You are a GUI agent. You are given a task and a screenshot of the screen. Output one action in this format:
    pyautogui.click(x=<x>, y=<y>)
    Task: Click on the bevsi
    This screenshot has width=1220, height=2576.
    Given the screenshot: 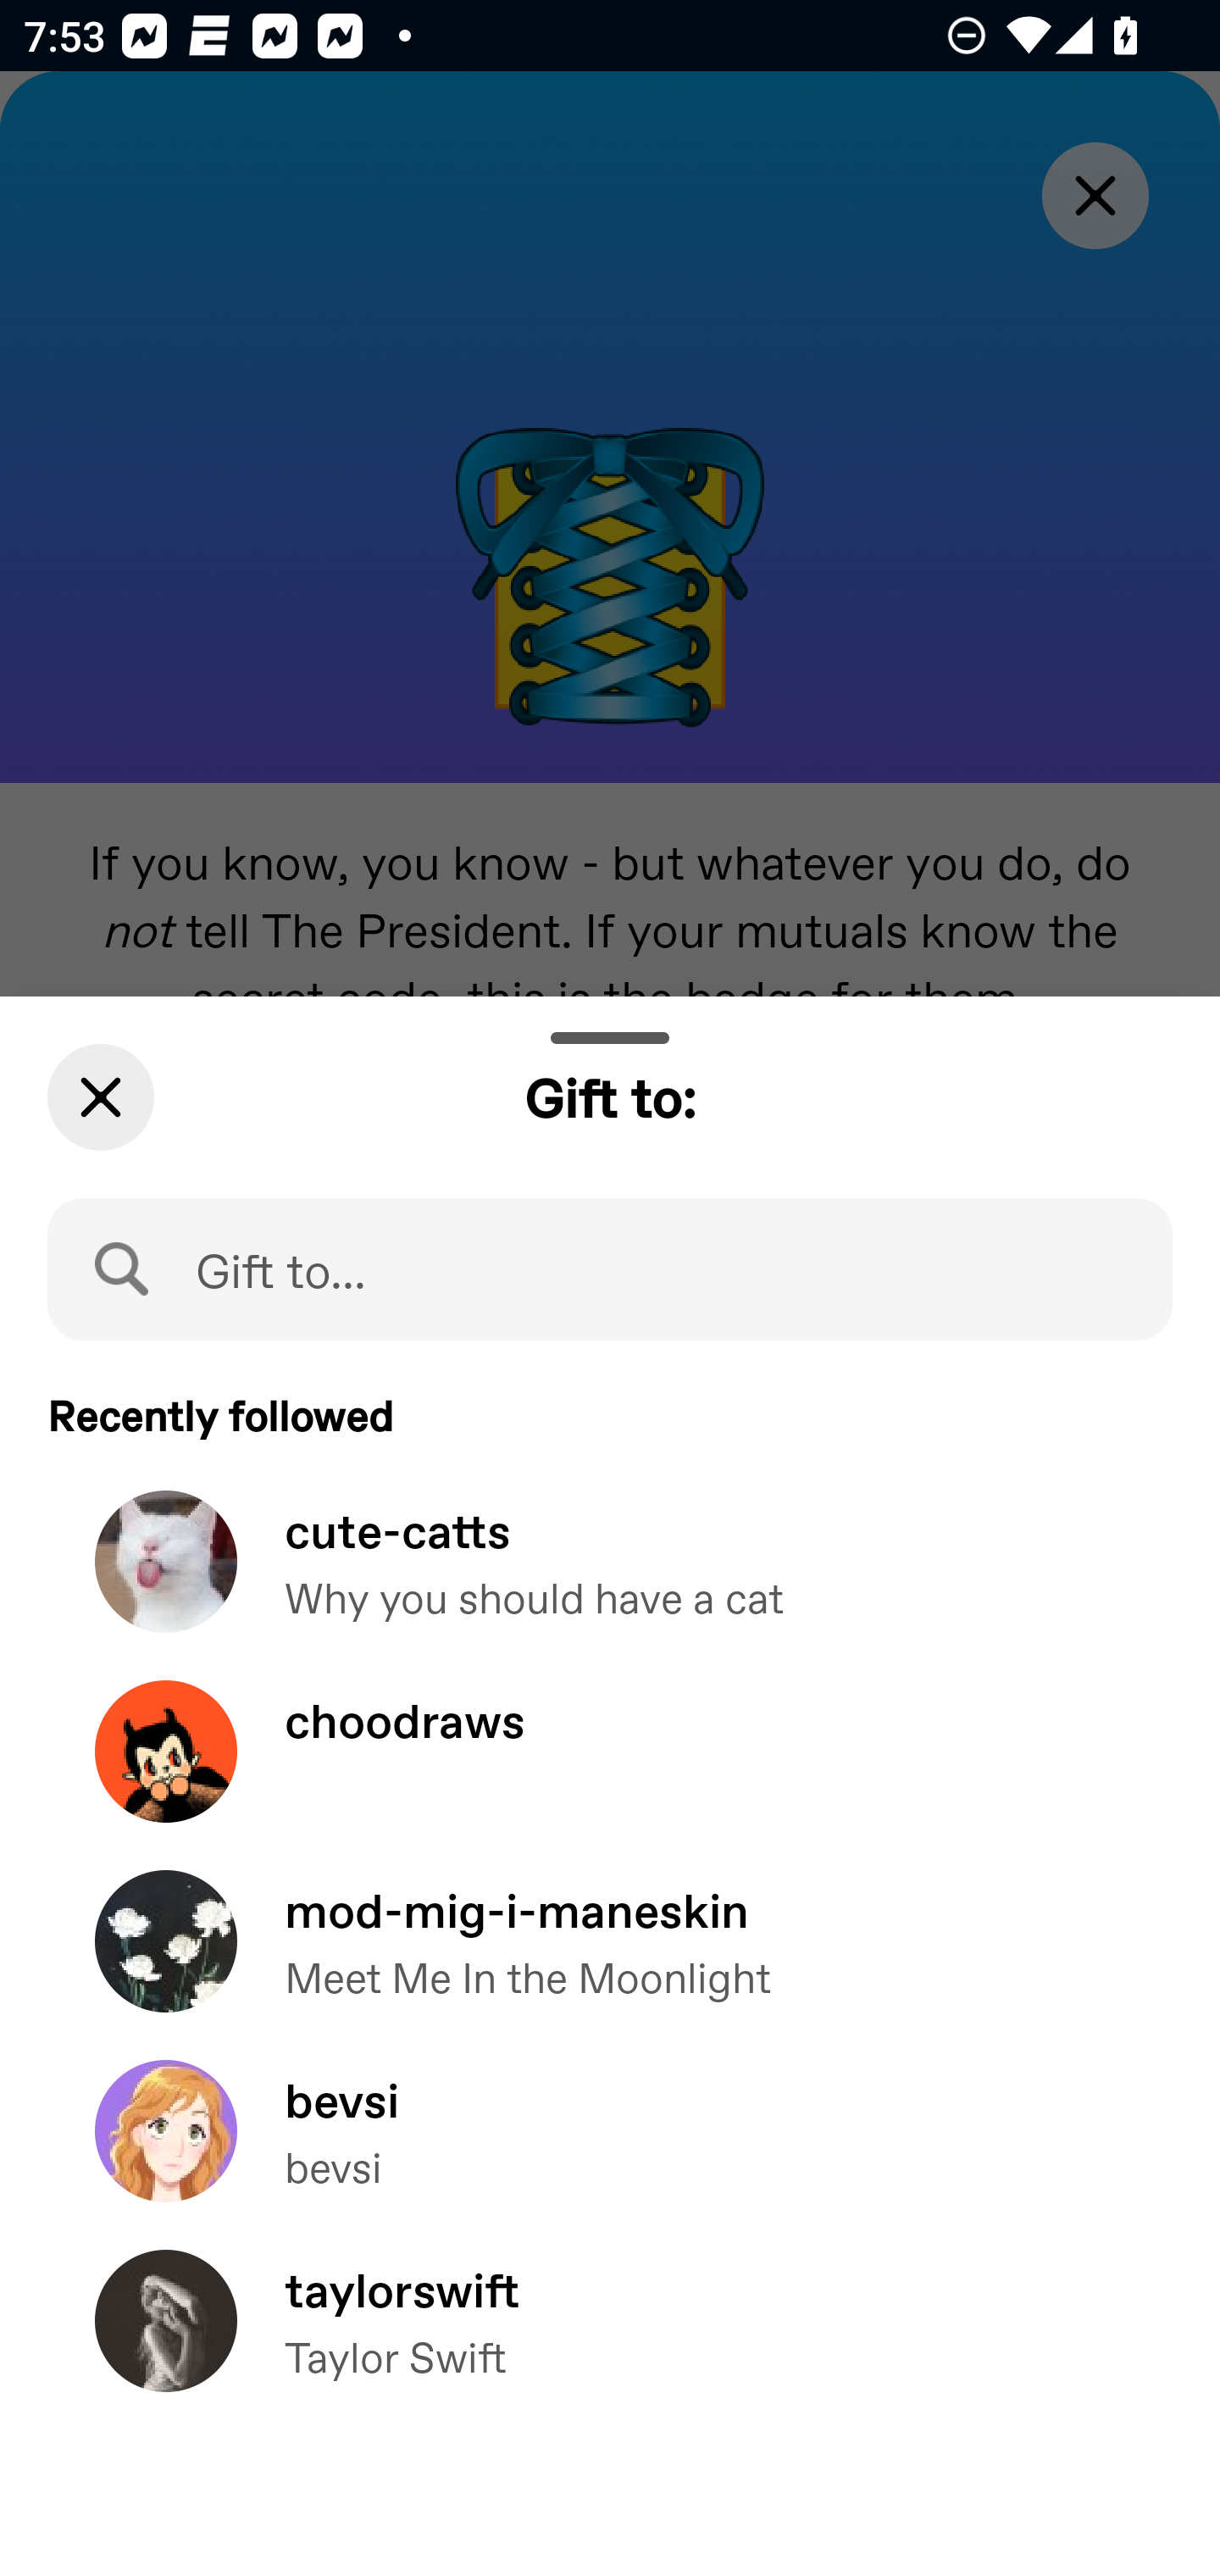 What is the action you would take?
    pyautogui.click(x=610, y=2154)
    